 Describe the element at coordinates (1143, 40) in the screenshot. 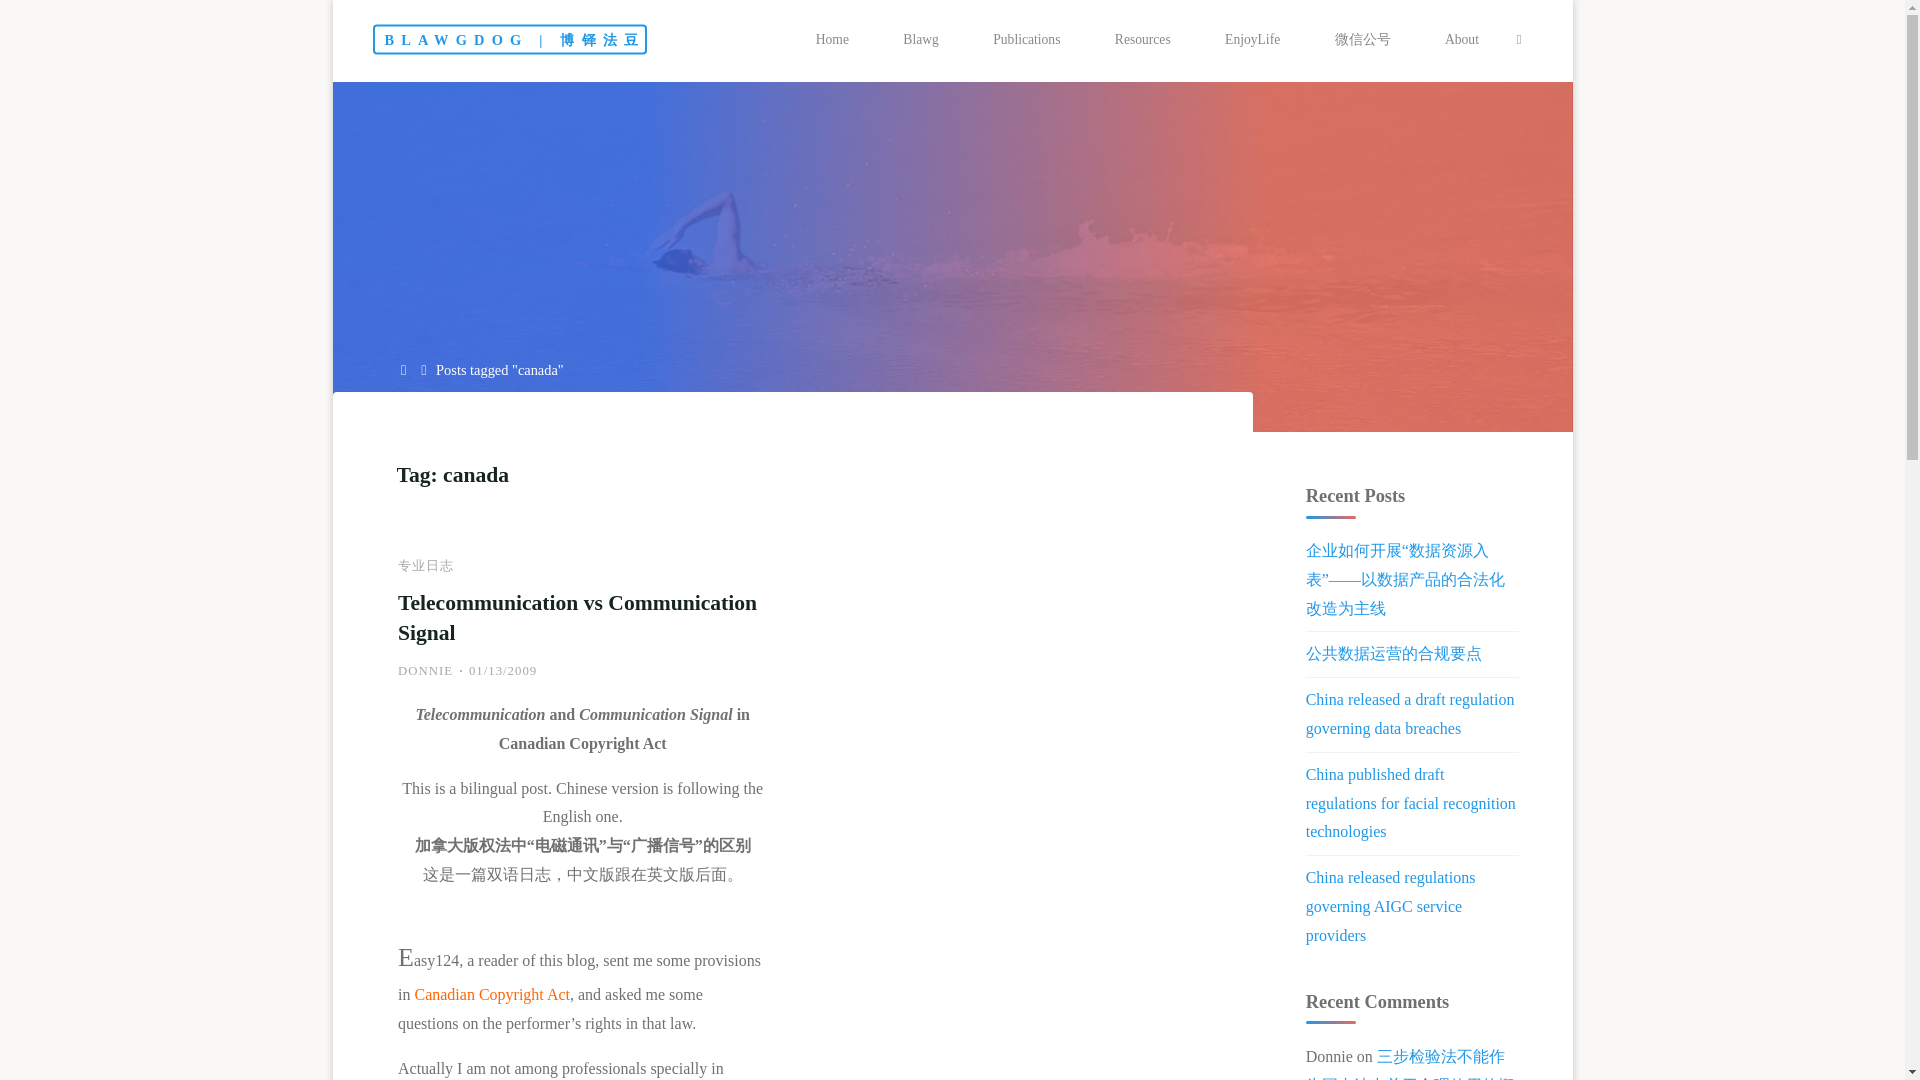

I see `Resources` at that location.